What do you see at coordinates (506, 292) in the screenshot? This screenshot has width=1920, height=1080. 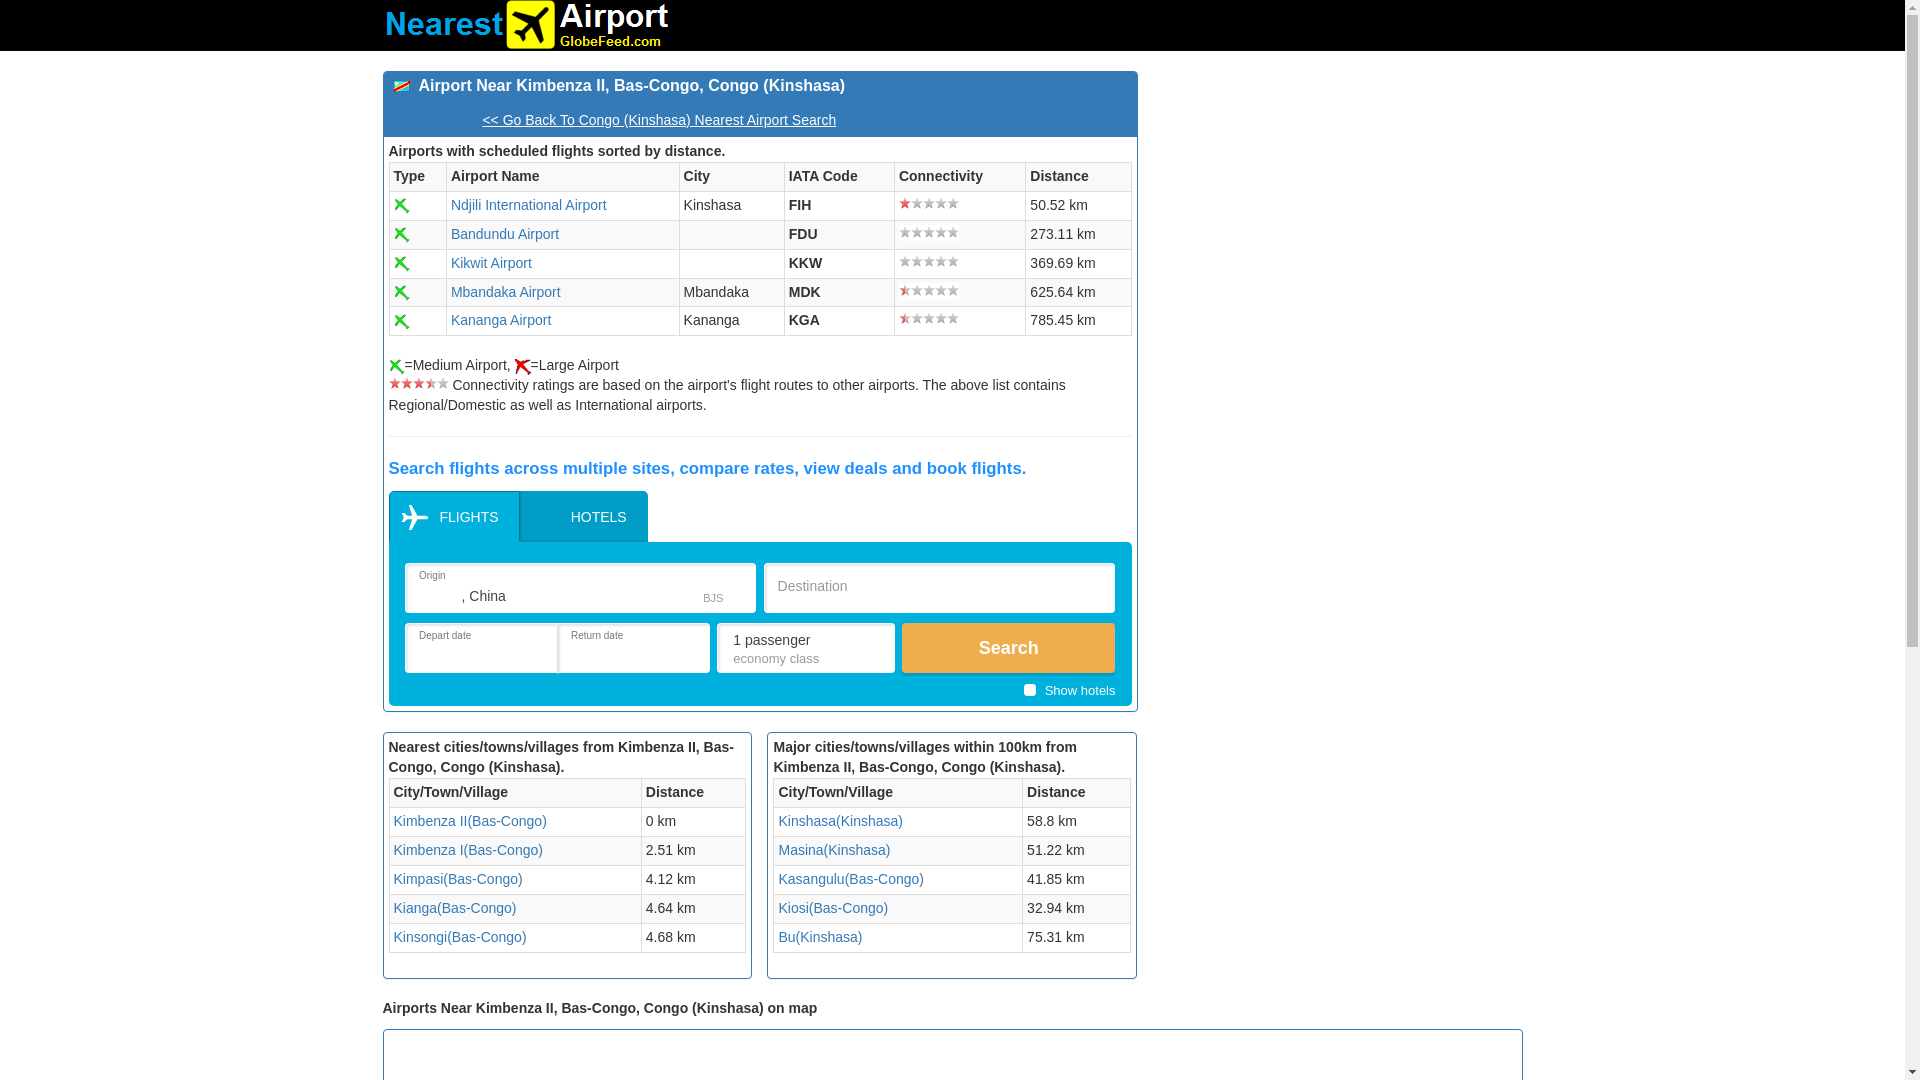 I see `Mbandaka Airport` at bounding box center [506, 292].